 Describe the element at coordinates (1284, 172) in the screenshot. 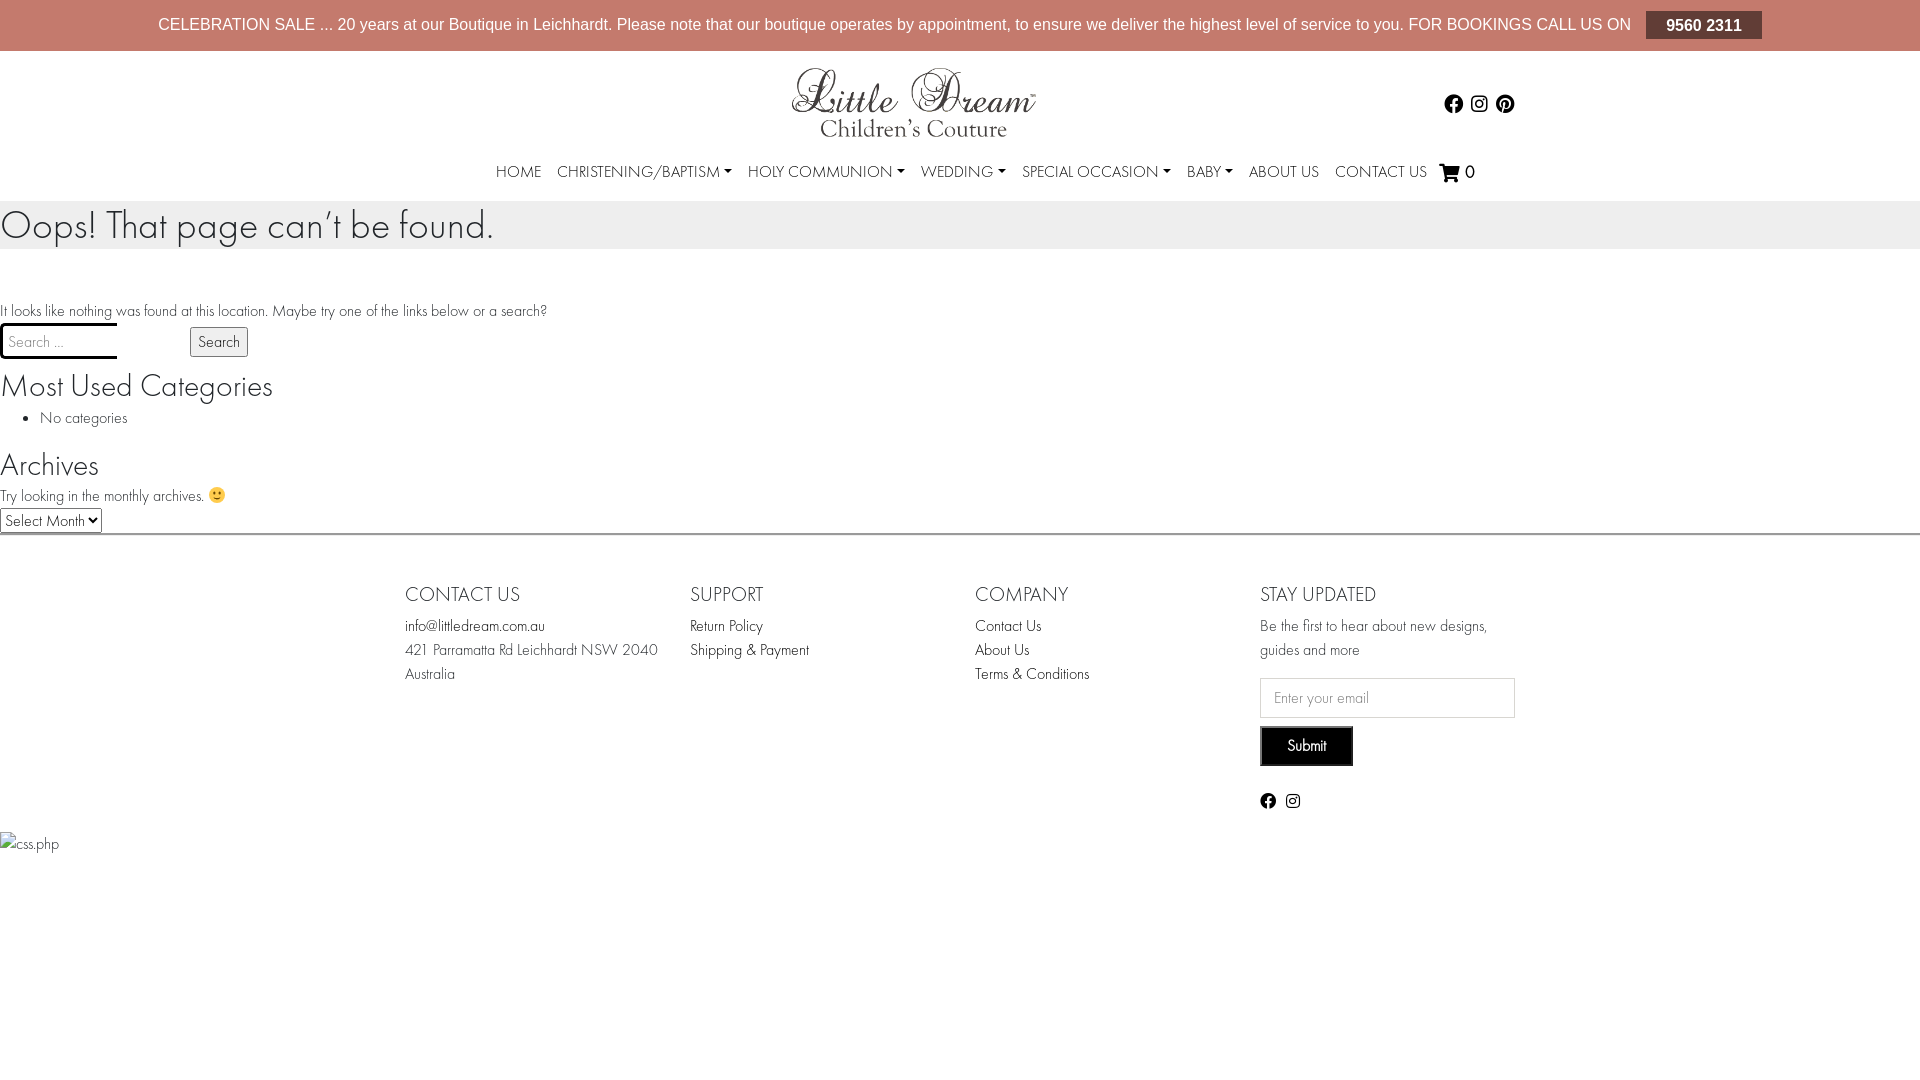

I see `ABOUT US` at that location.